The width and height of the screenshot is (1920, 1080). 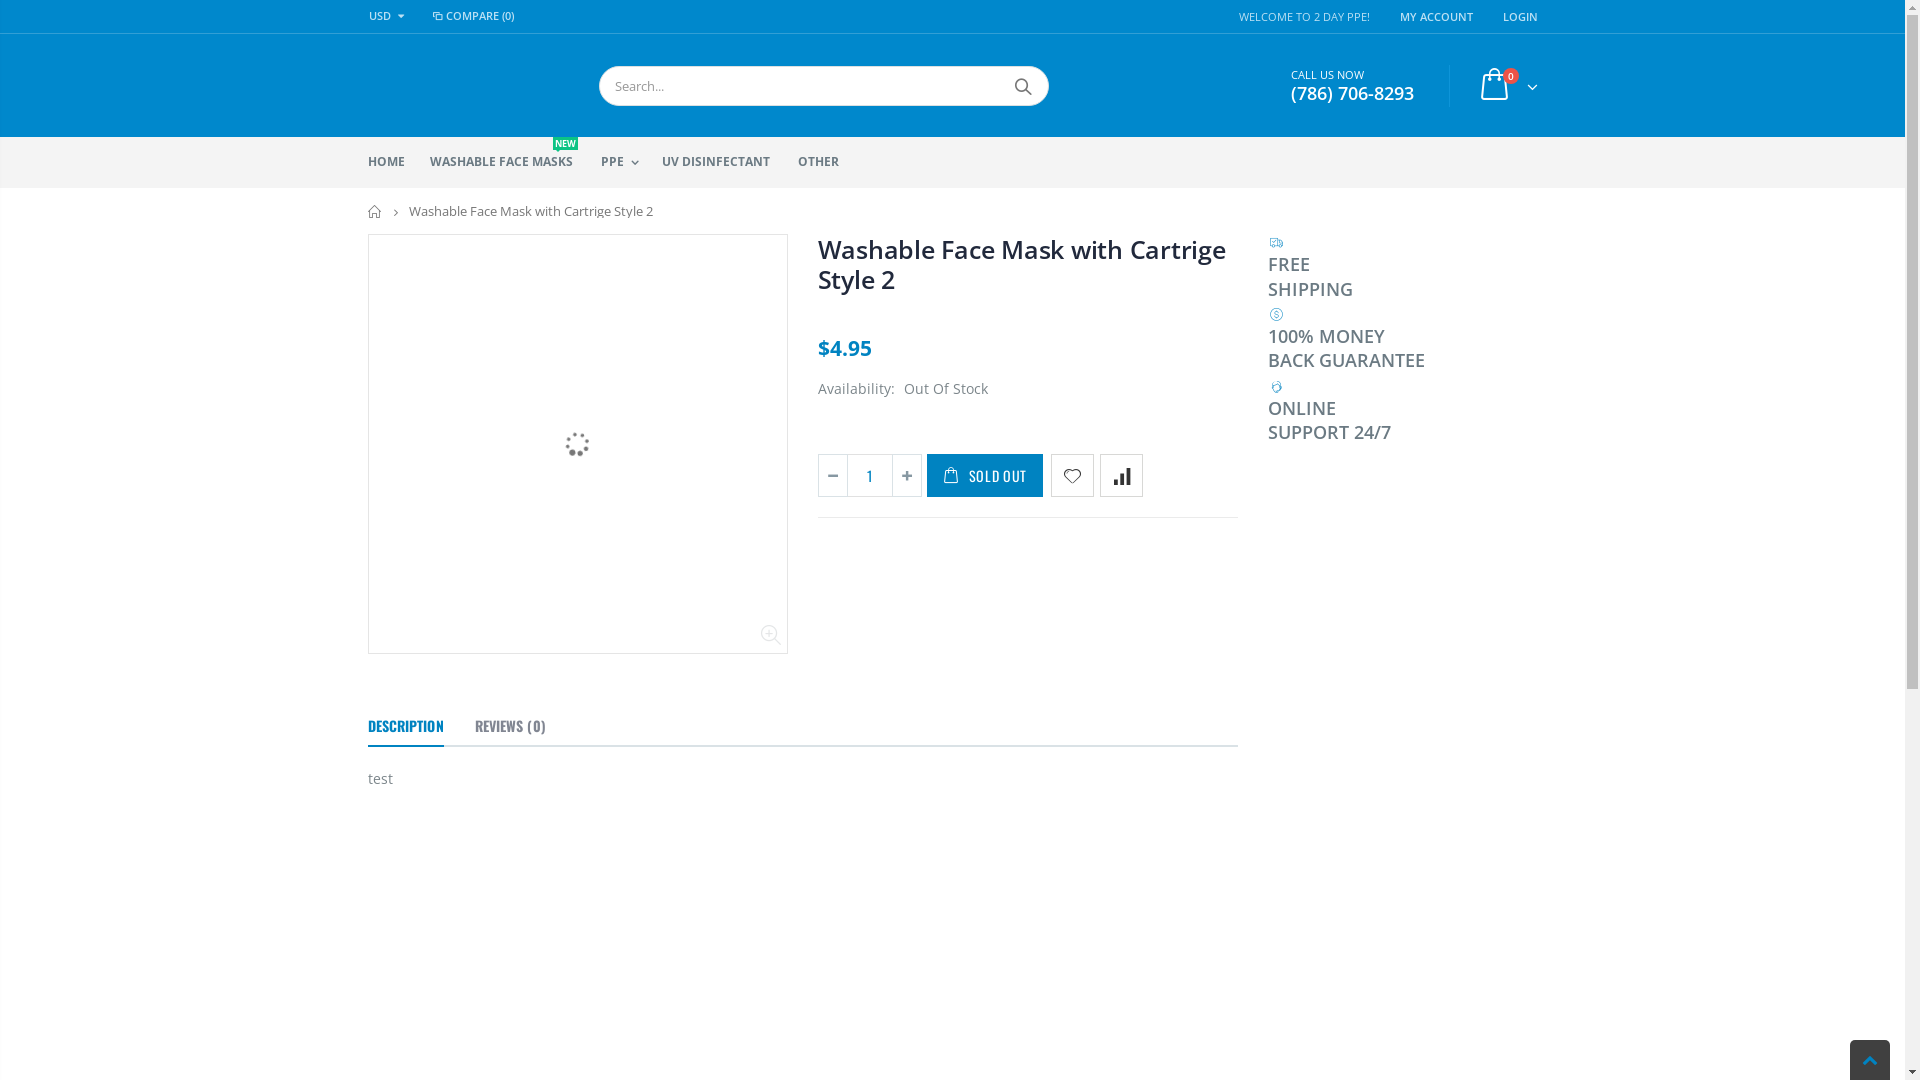 I want to click on Home, so click(x=376, y=212).